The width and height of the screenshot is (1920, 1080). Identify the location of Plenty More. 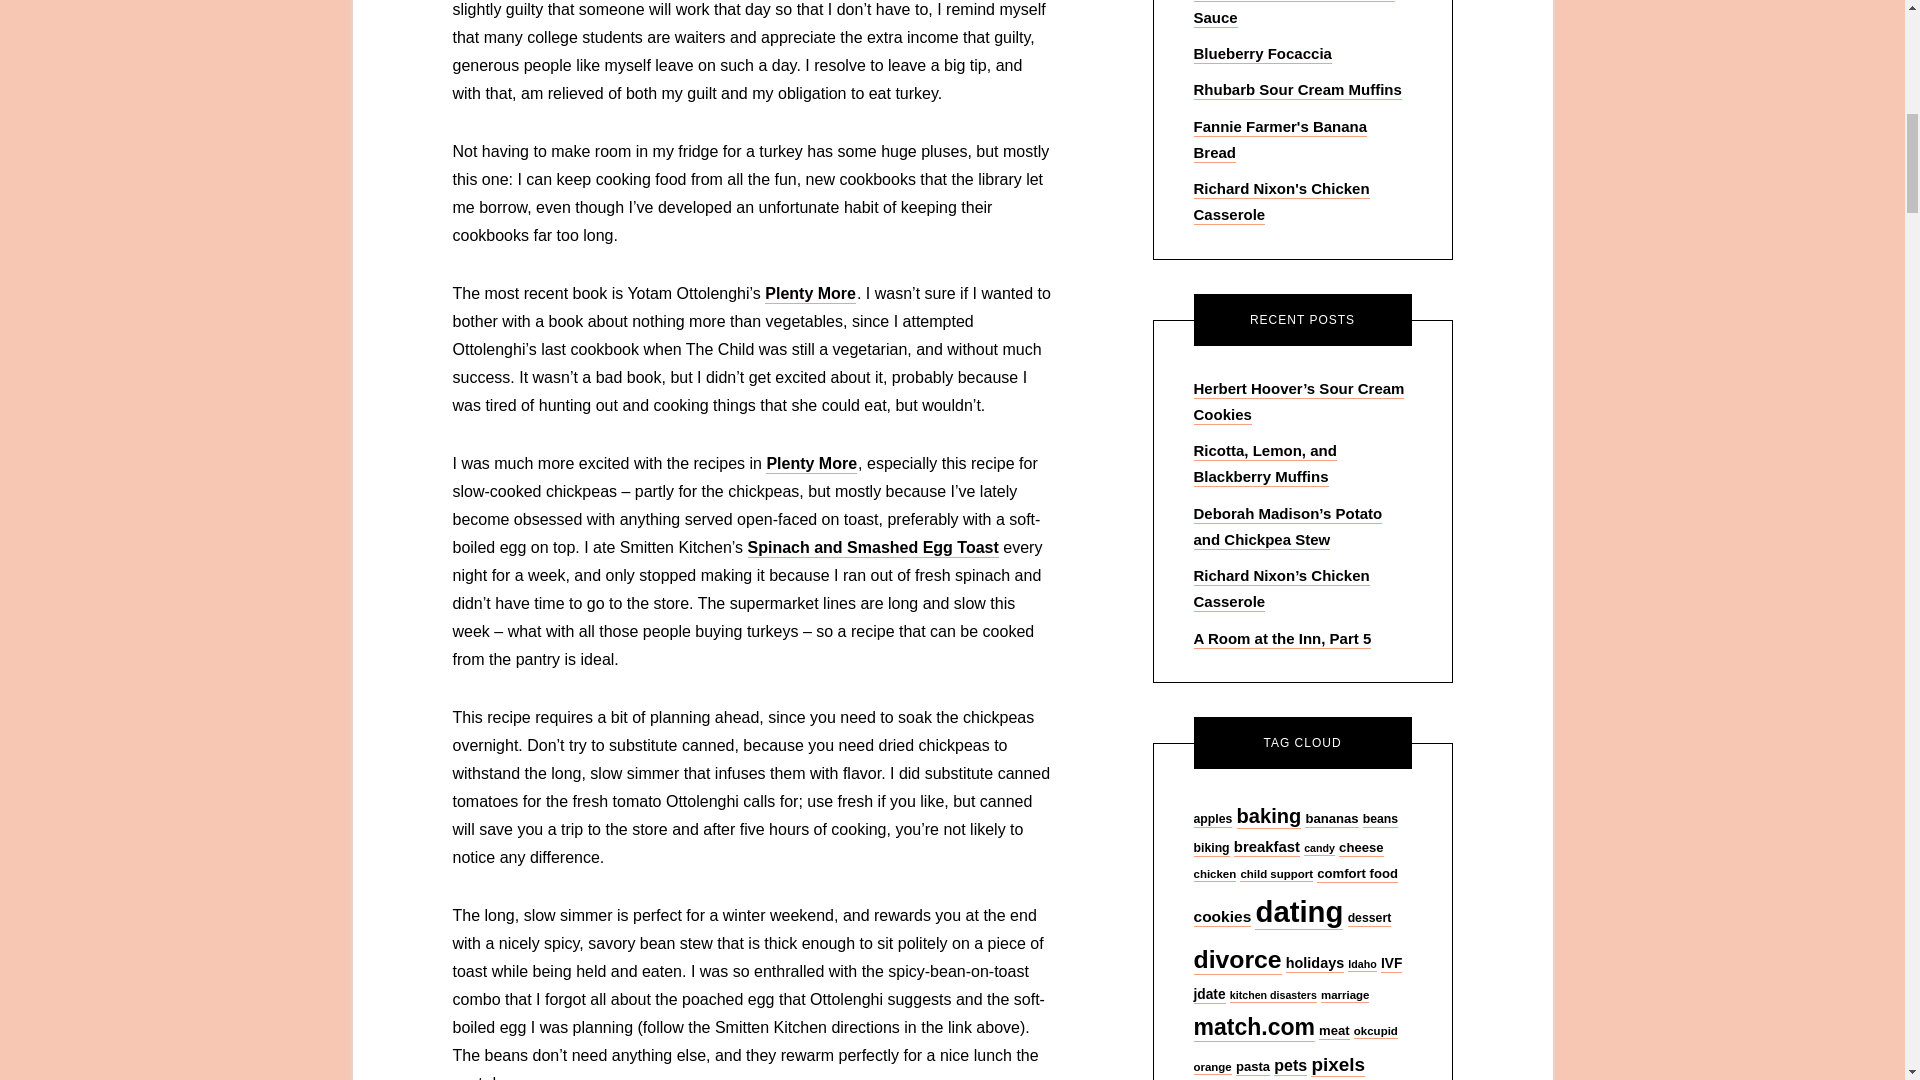
(810, 294).